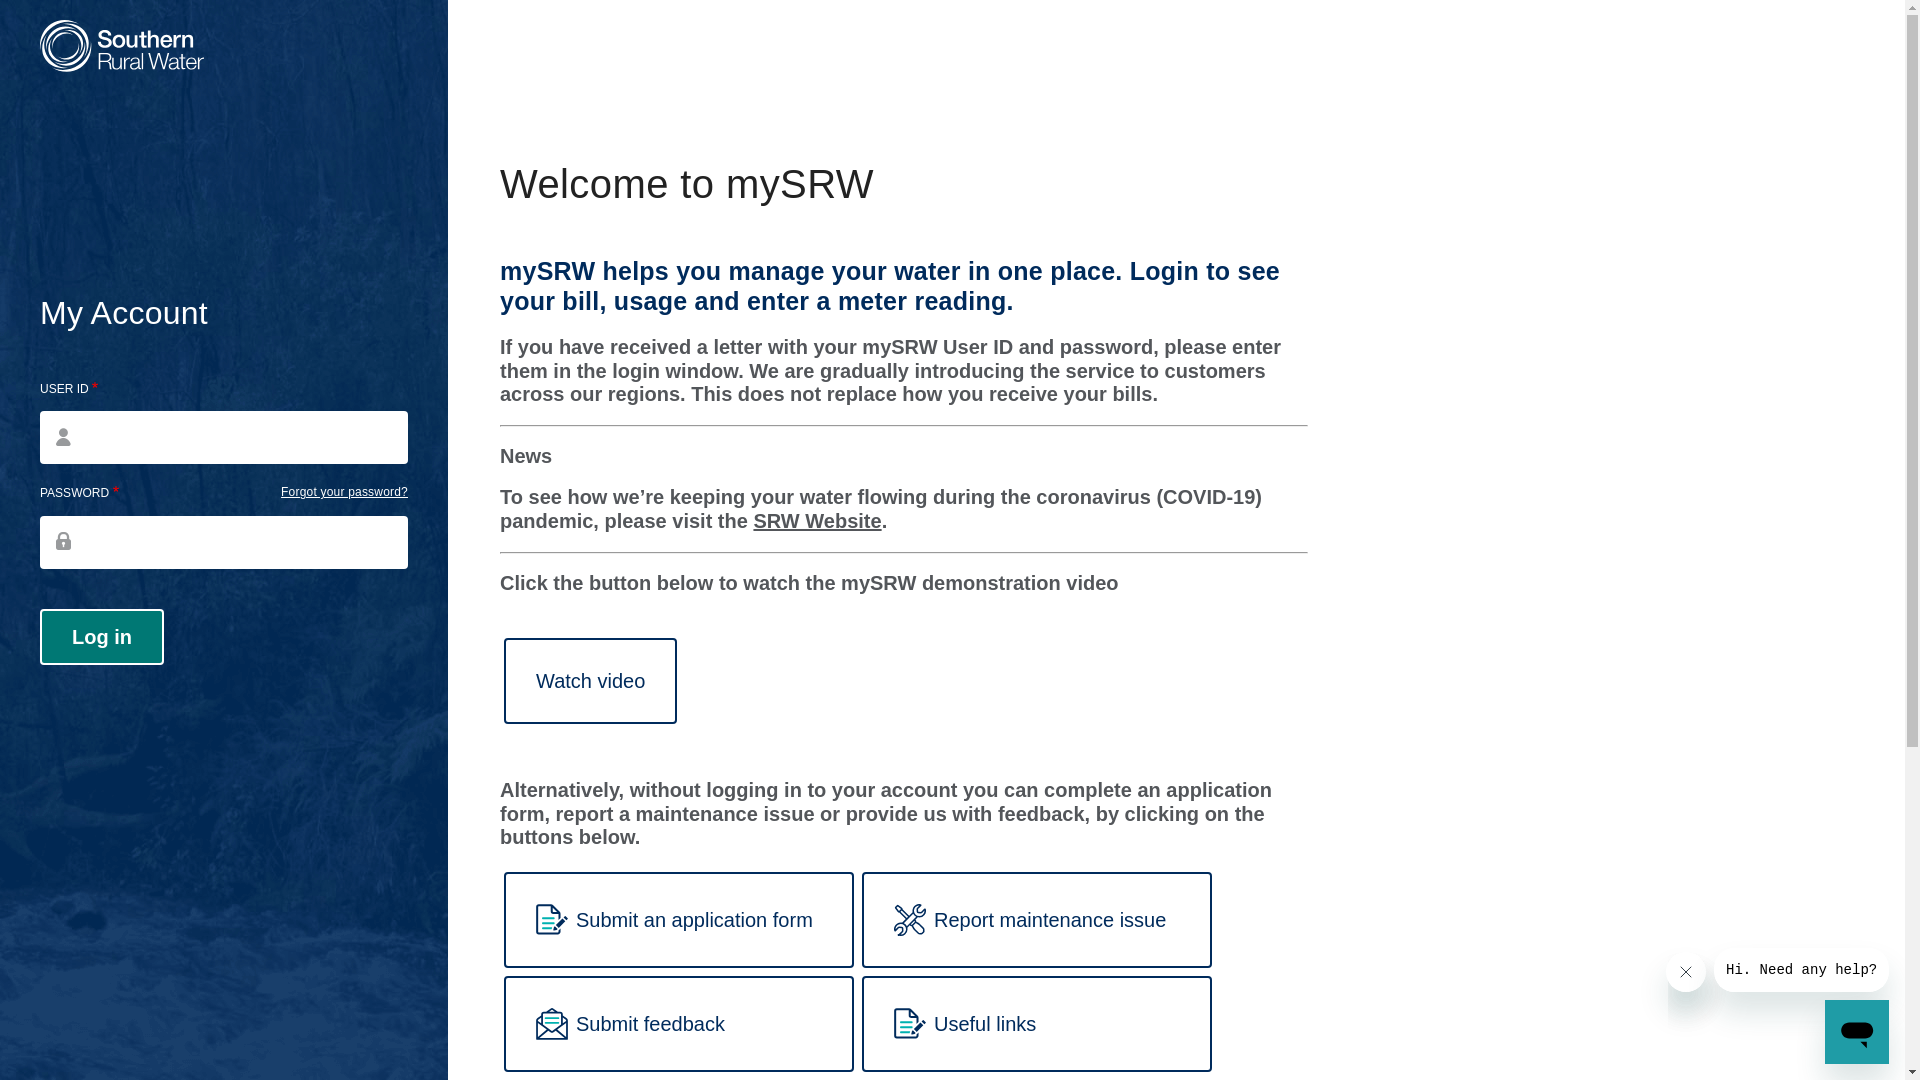 The width and height of the screenshot is (1920, 1080). I want to click on Useful links, so click(1037, 1024).